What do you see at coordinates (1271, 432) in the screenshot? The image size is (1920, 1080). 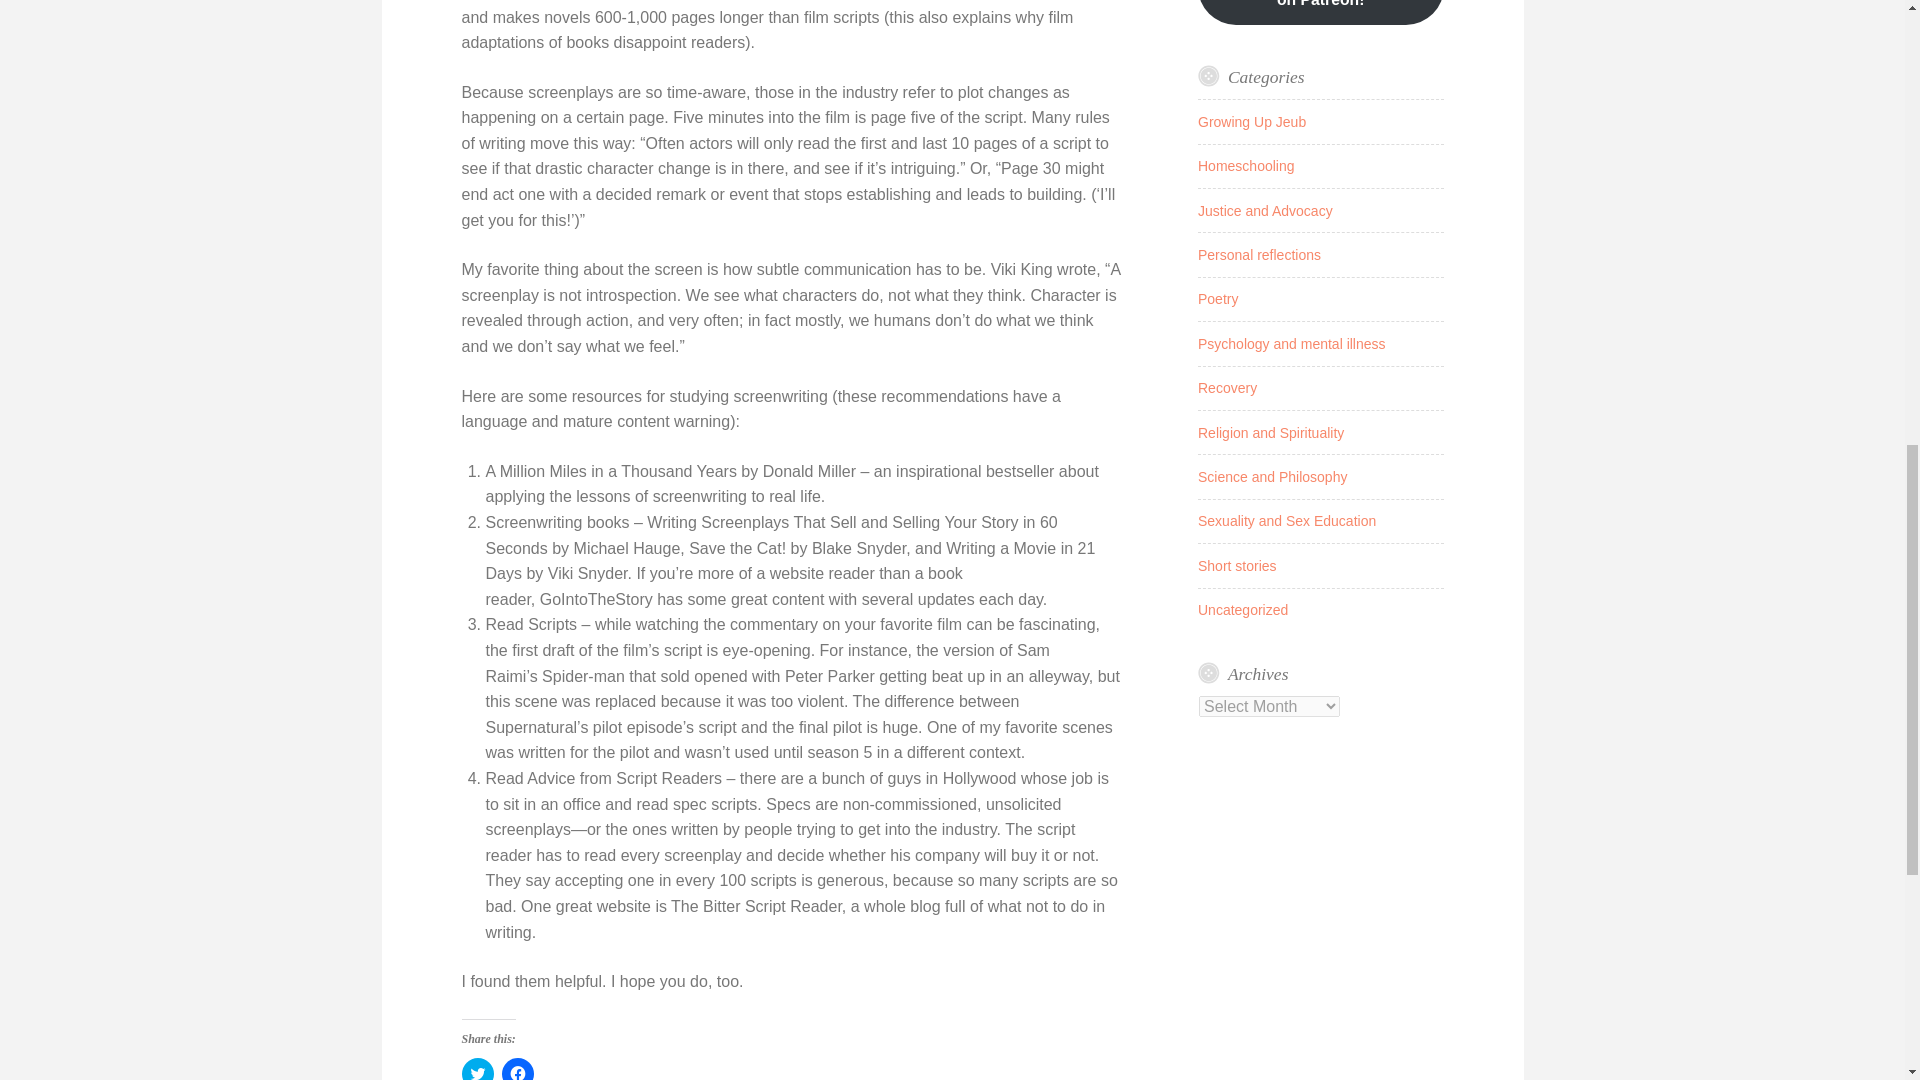 I see `Religion and Spirituality` at bounding box center [1271, 432].